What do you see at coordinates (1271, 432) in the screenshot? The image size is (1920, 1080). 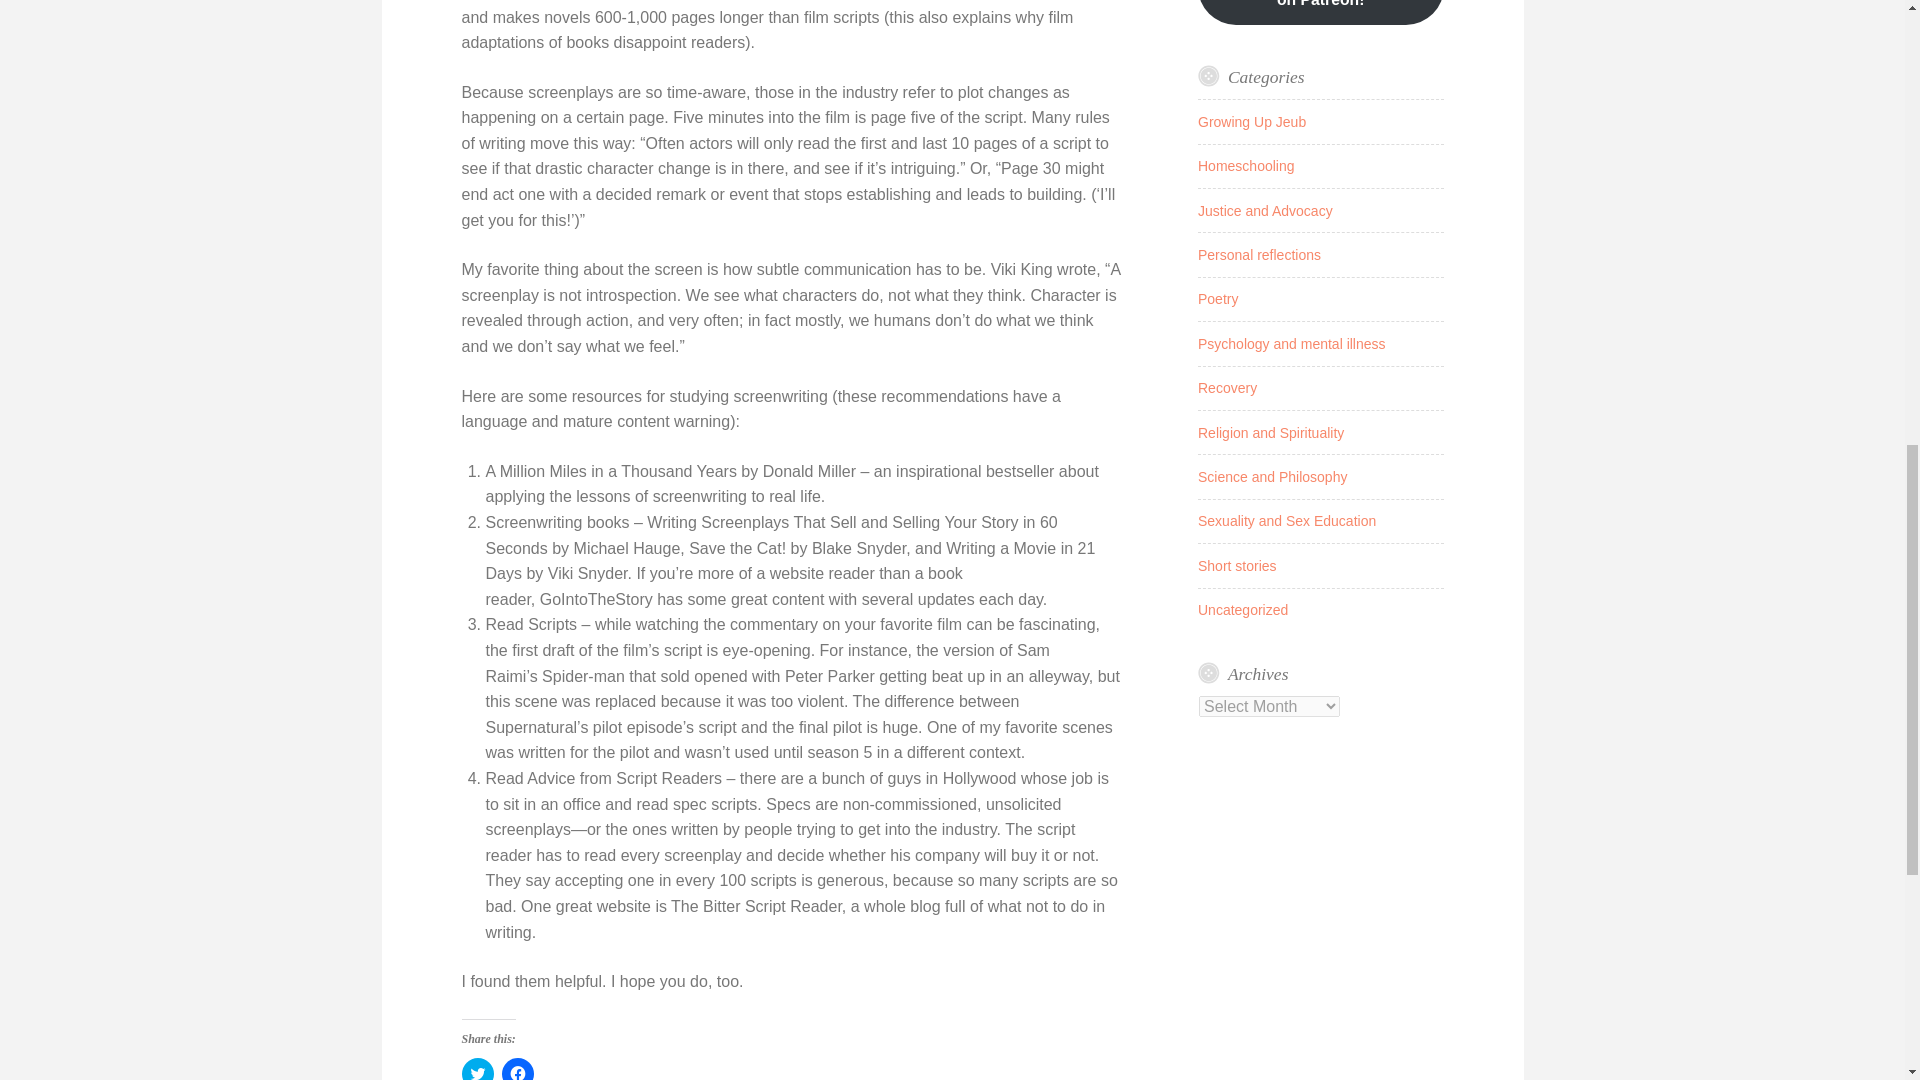 I see `Religion and Spirituality` at bounding box center [1271, 432].